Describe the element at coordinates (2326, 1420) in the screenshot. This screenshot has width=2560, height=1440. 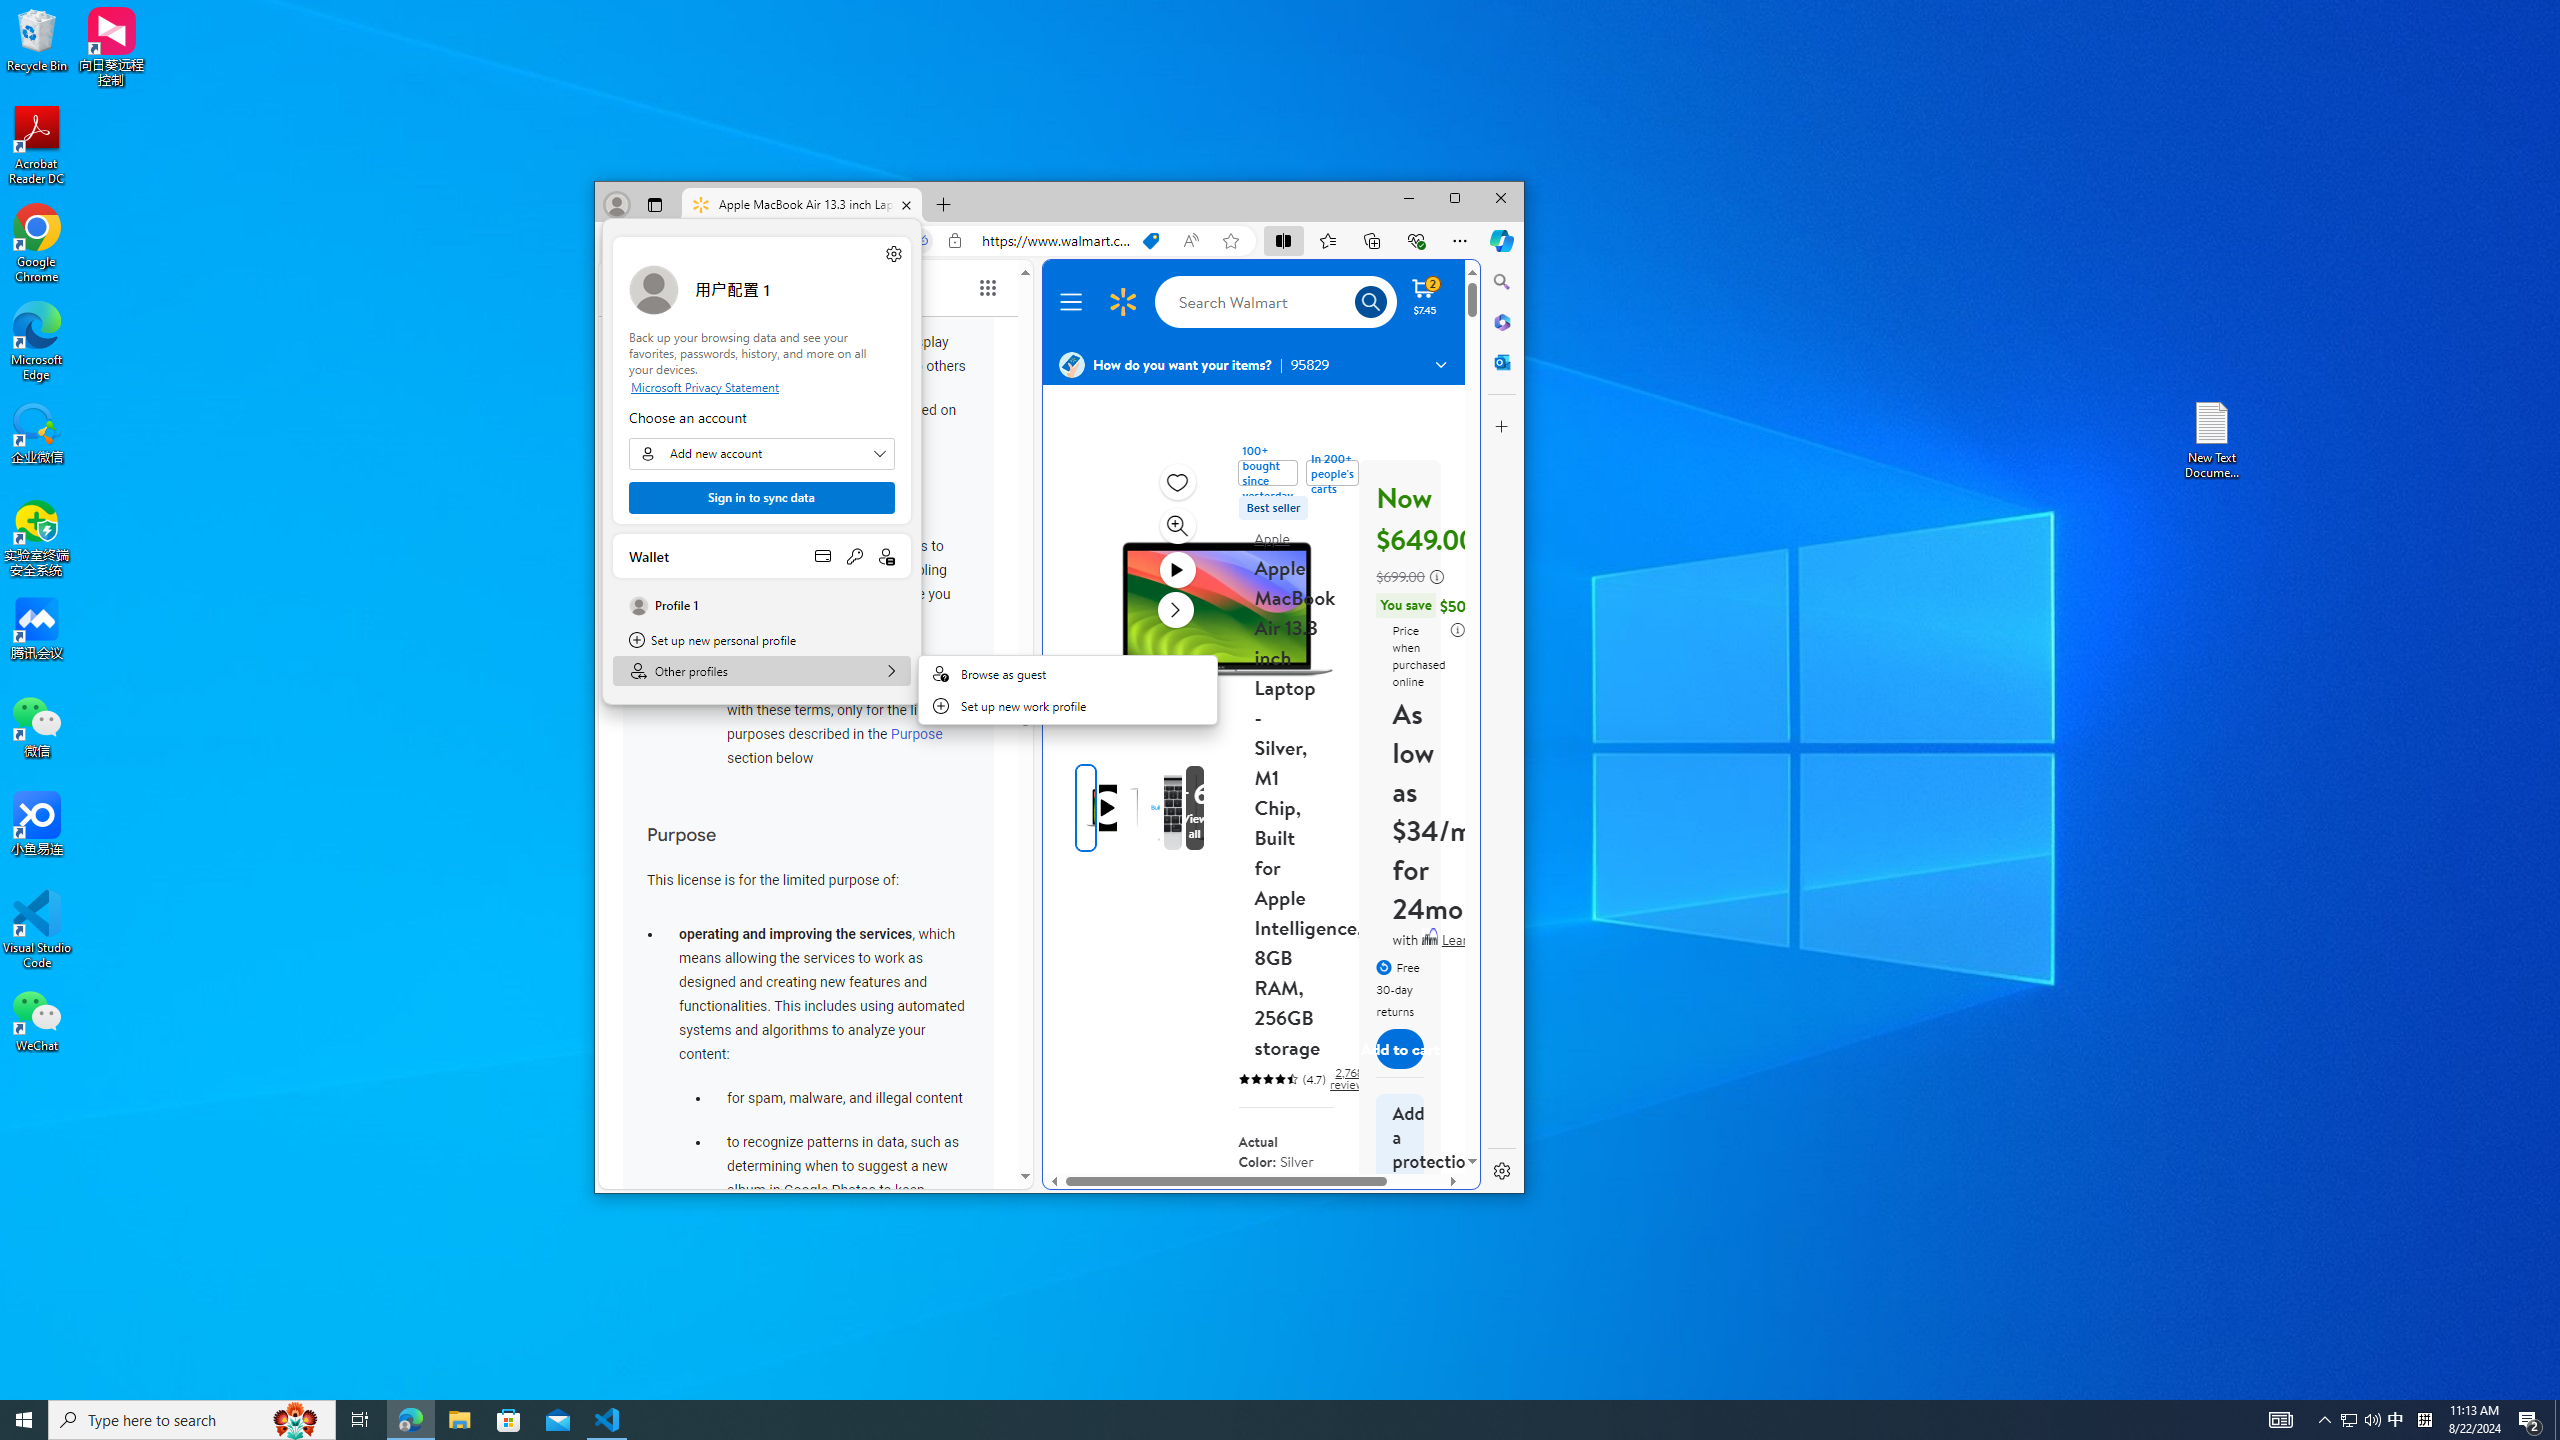
I see `Notification Chevron` at that location.